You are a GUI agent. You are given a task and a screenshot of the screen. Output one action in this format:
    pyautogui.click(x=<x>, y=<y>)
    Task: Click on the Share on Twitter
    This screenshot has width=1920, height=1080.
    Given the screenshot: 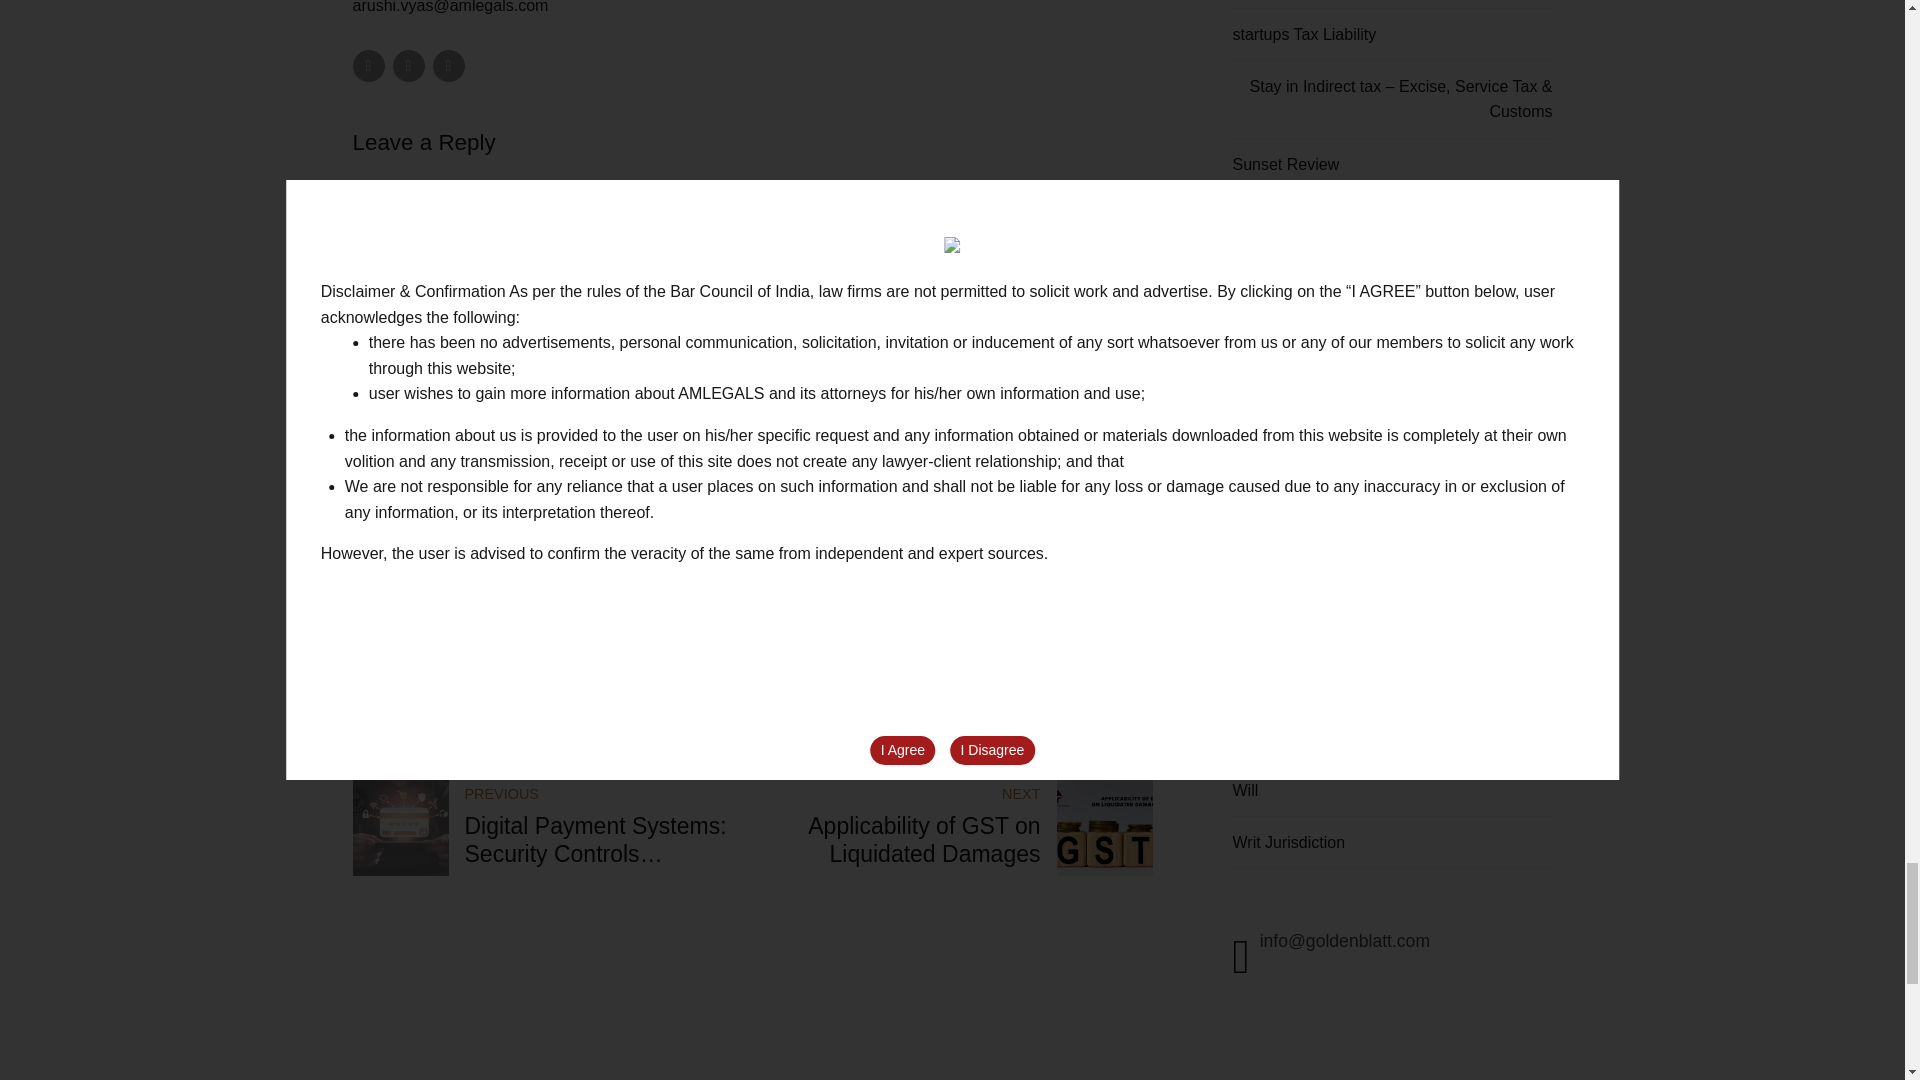 What is the action you would take?
    pyautogui.click(x=408, y=66)
    